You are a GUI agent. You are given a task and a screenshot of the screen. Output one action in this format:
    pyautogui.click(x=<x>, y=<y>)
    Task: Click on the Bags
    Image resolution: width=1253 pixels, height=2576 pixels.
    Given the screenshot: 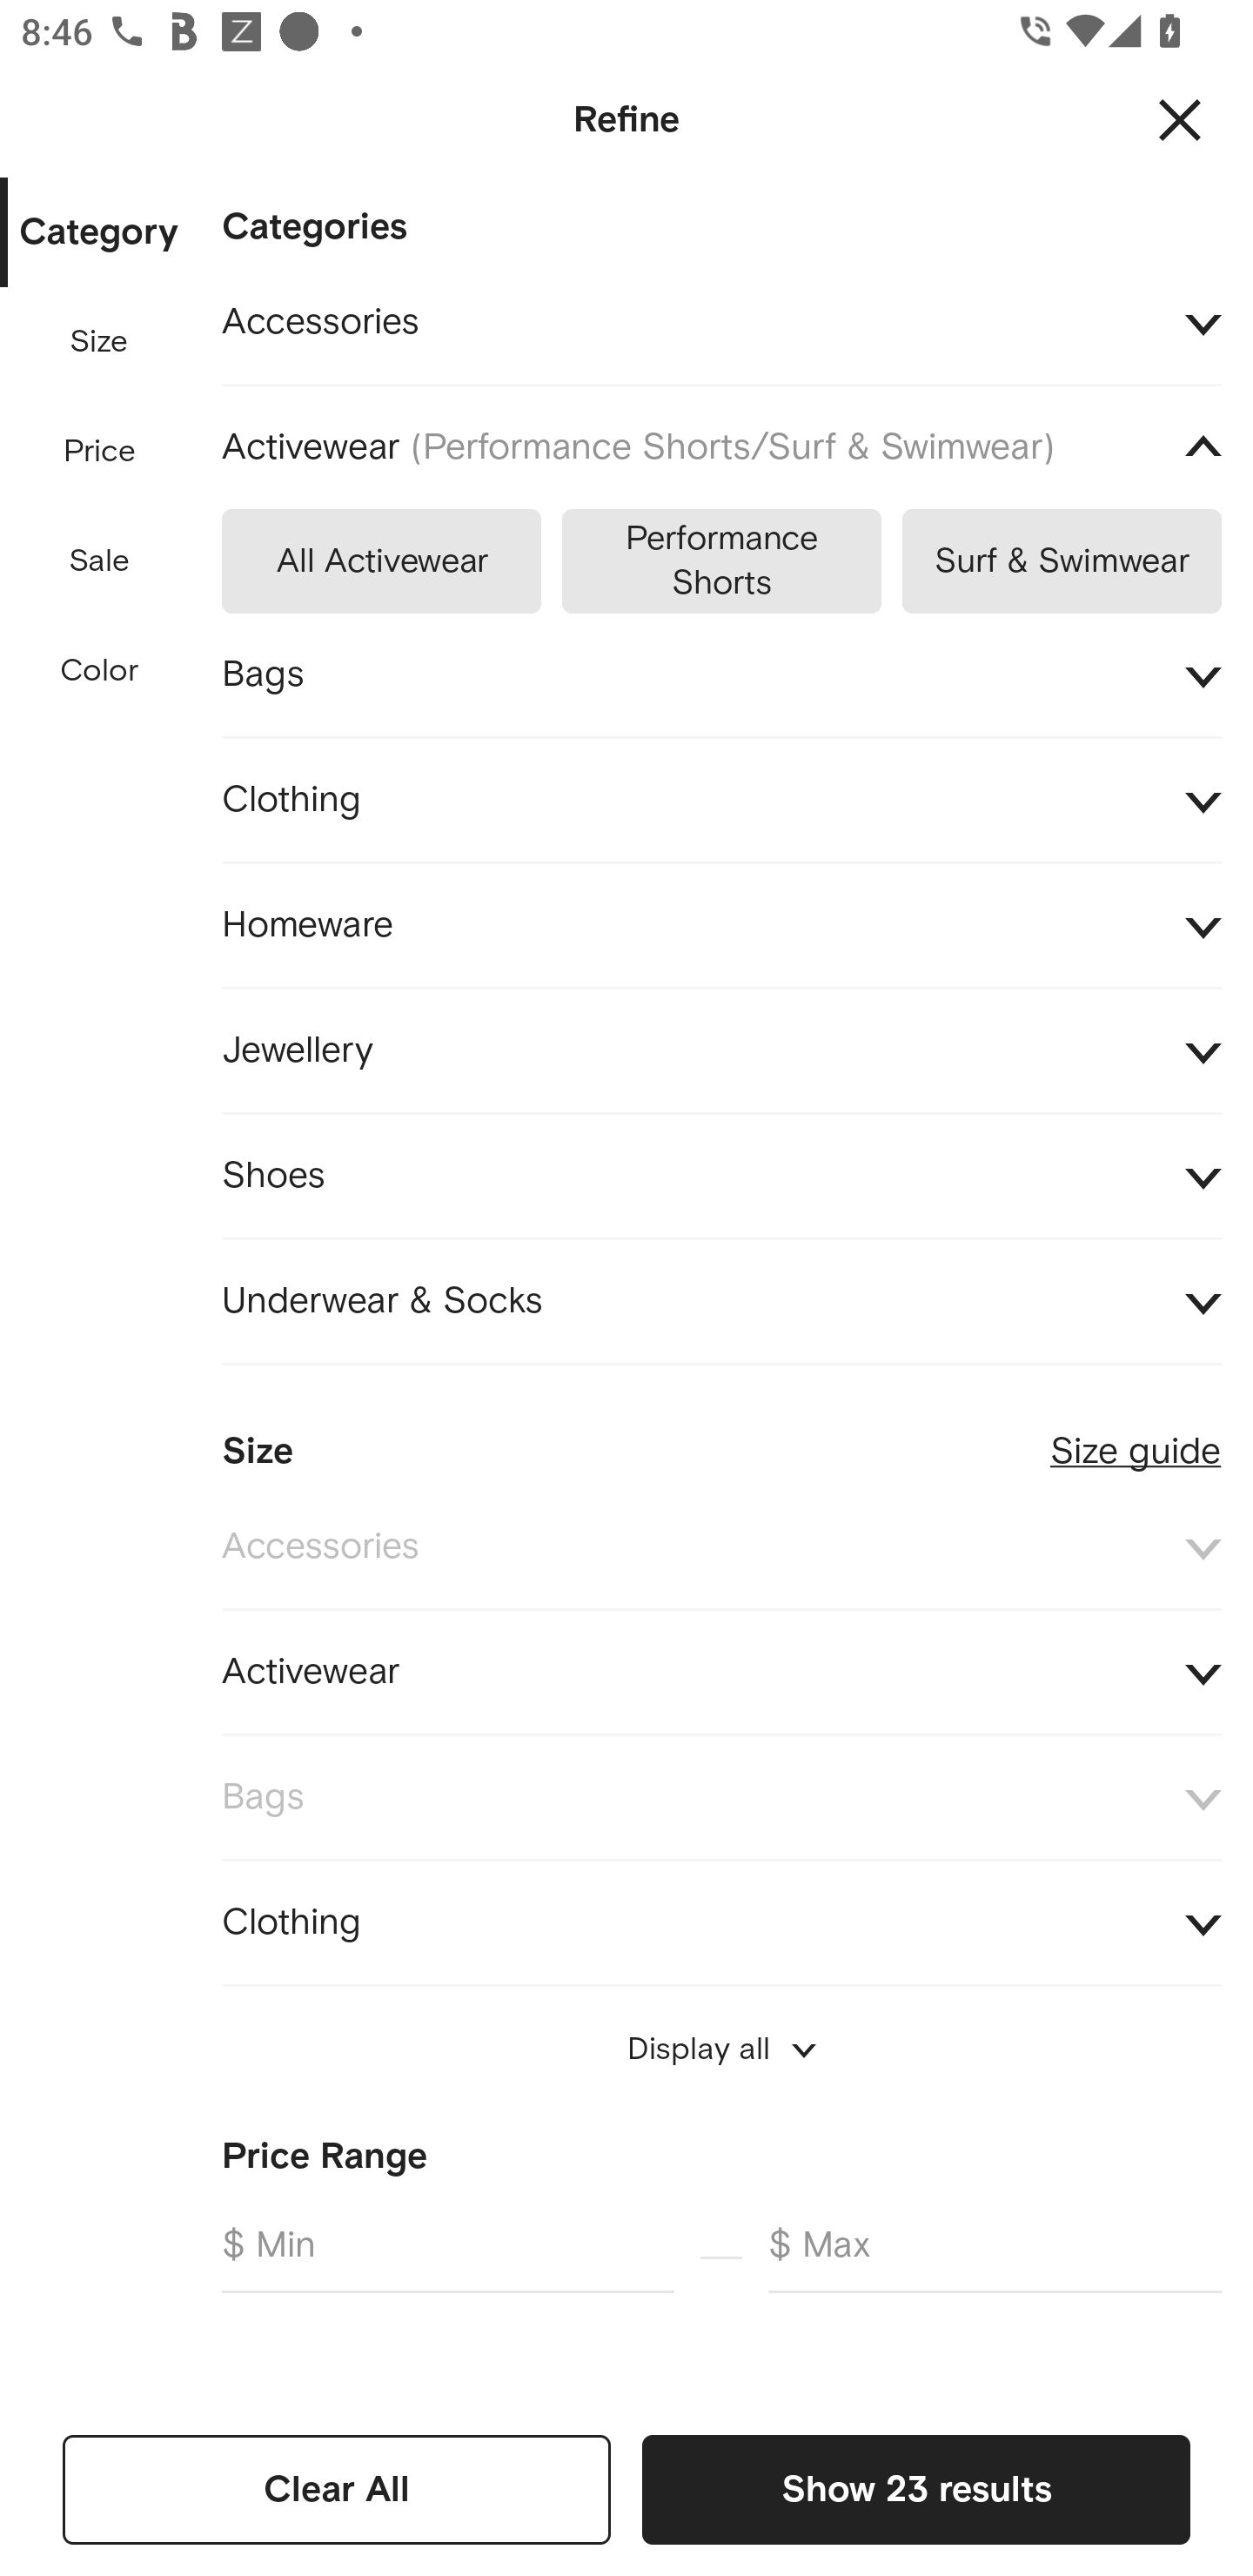 What is the action you would take?
    pyautogui.click(x=721, y=674)
    